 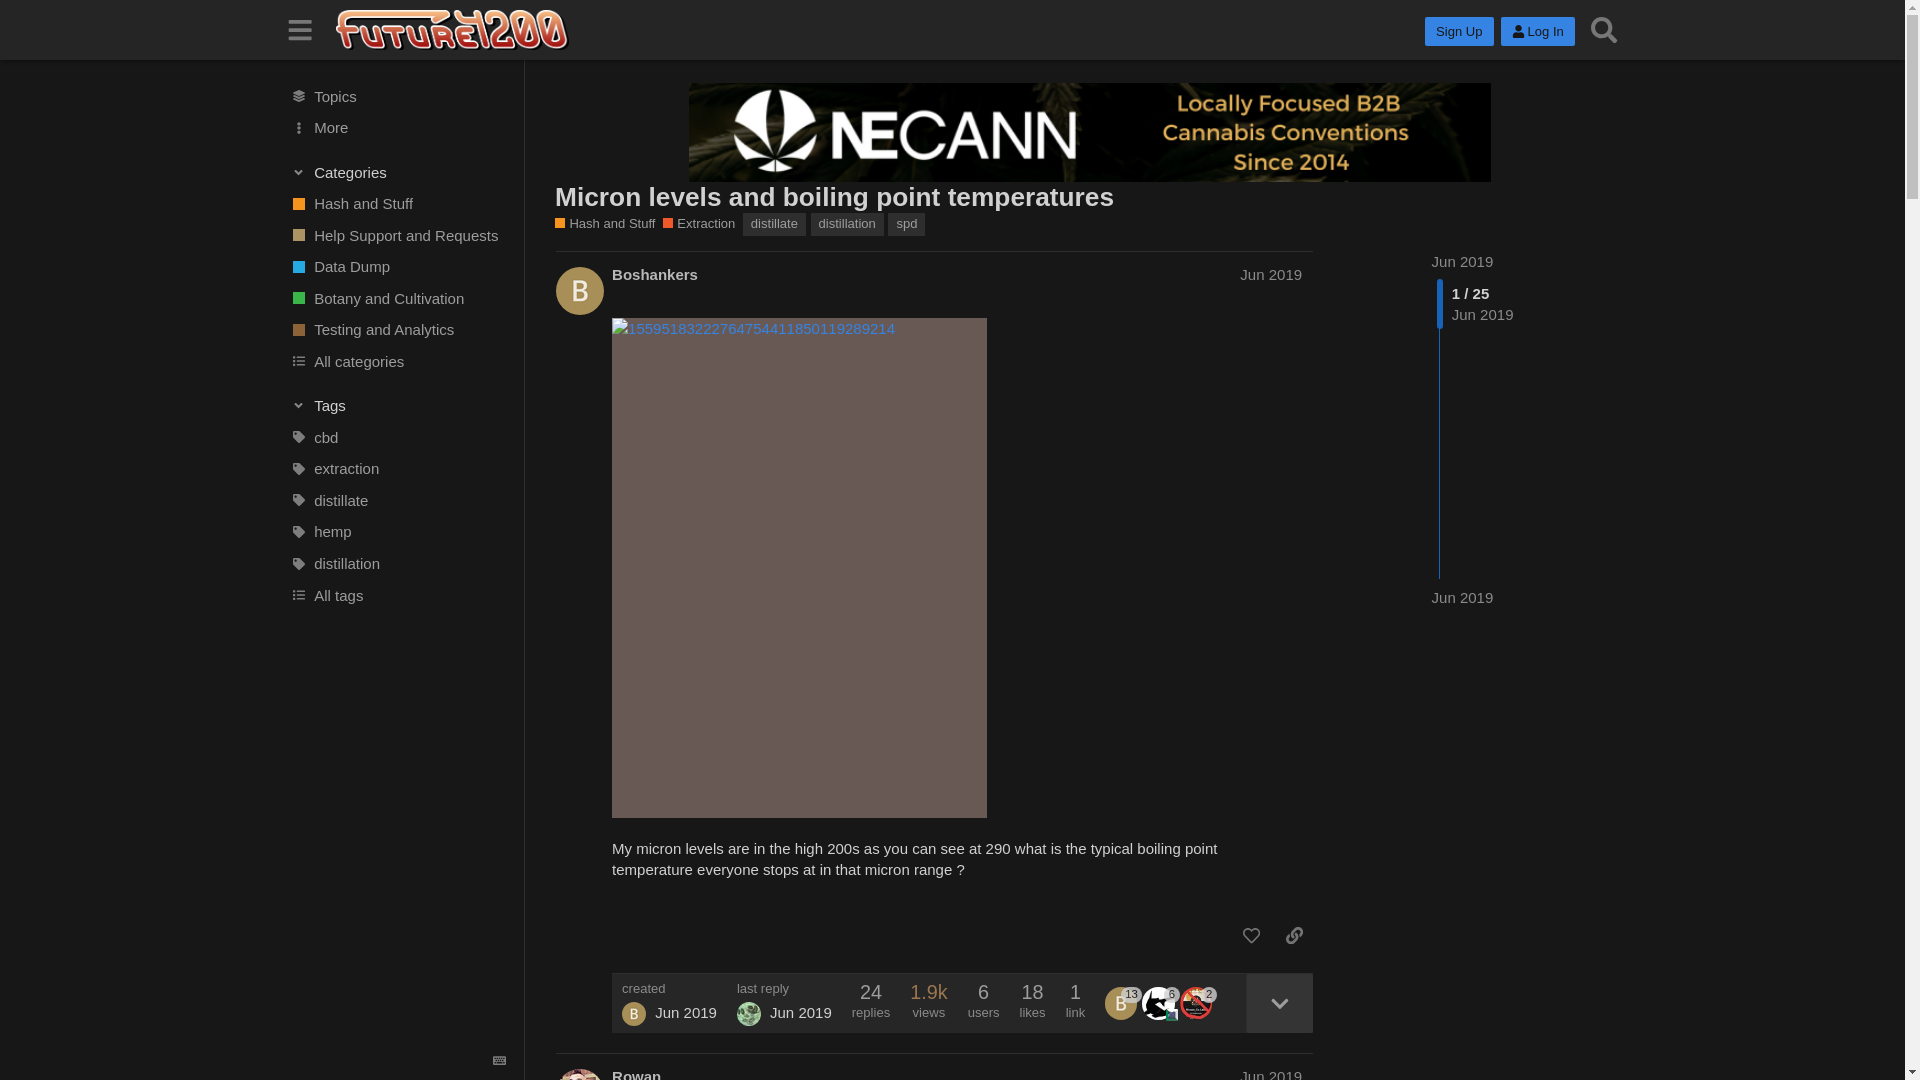 I want to click on Jun 2019, so click(x=1462, y=261).